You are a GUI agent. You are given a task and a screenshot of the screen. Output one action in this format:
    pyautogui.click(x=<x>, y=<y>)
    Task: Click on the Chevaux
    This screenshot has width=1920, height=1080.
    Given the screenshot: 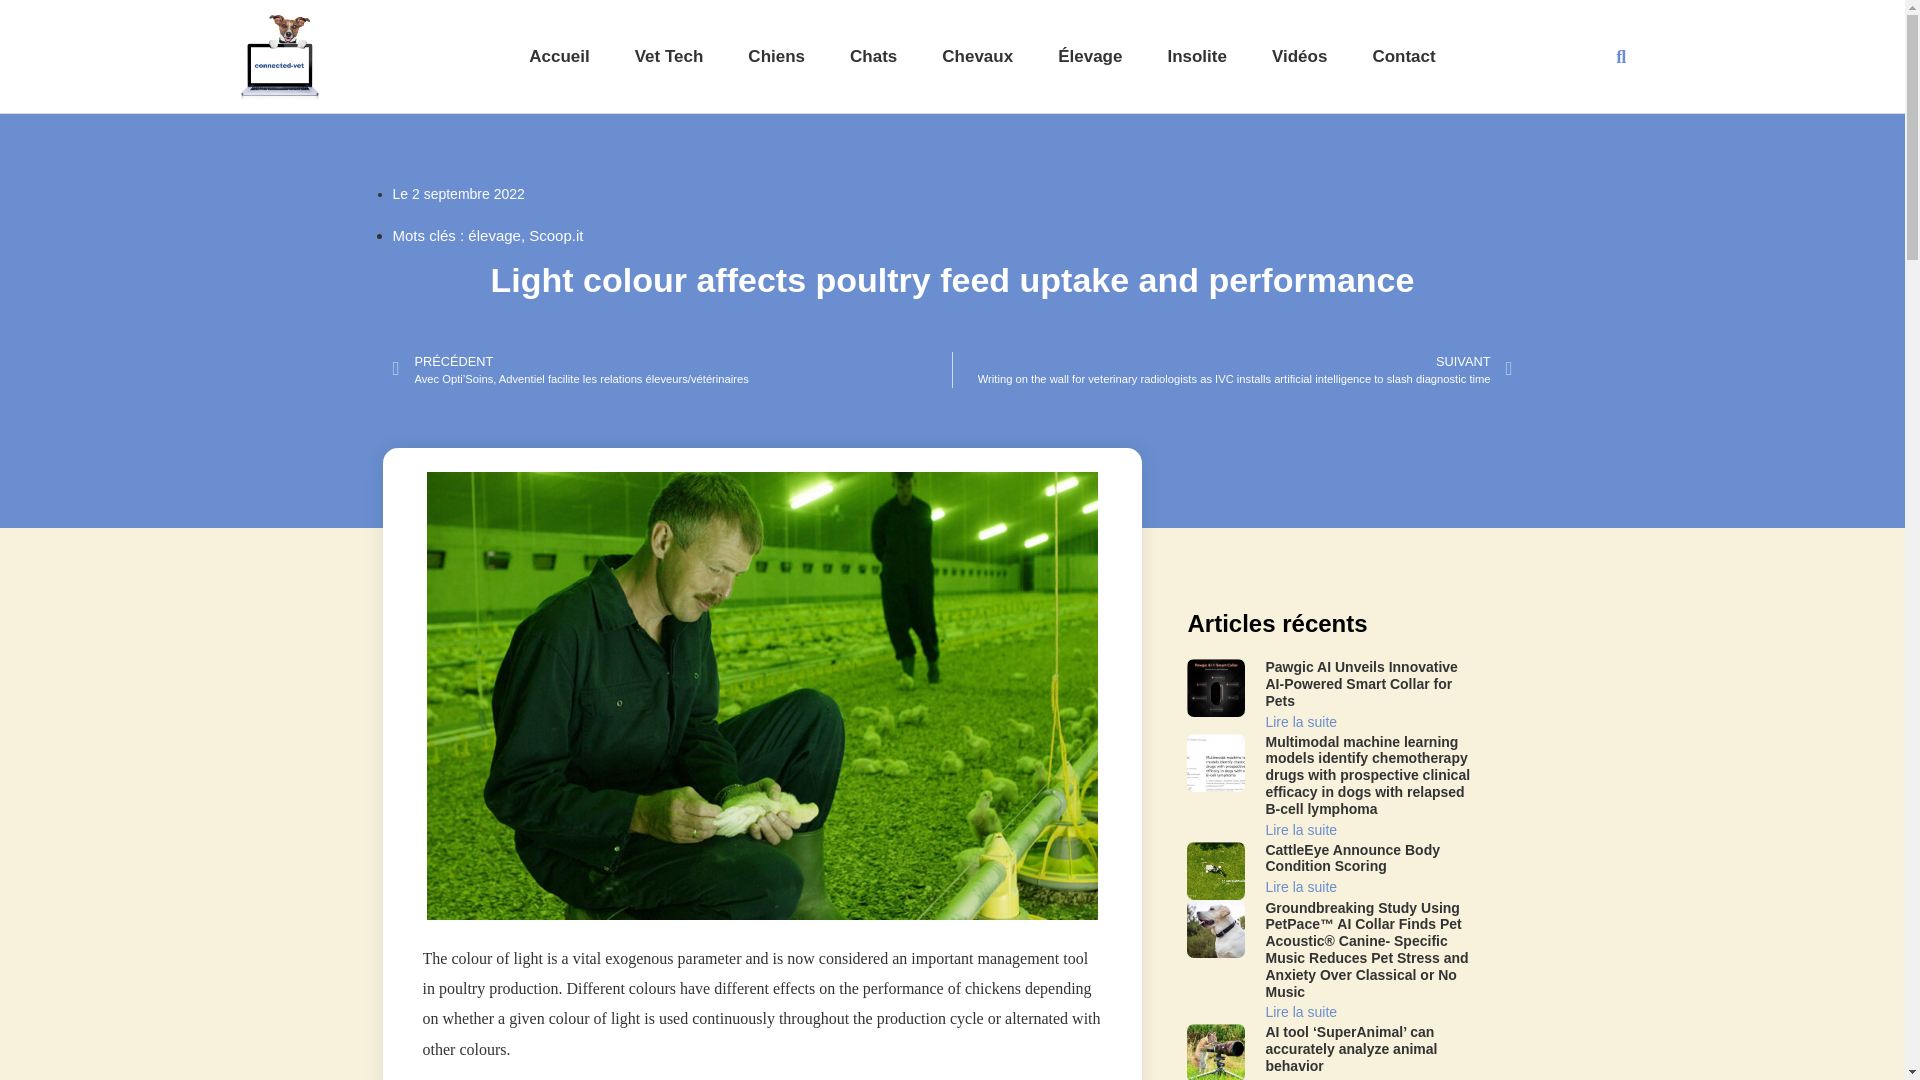 What is the action you would take?
    pyautogui.click(x=978, y=56)
    